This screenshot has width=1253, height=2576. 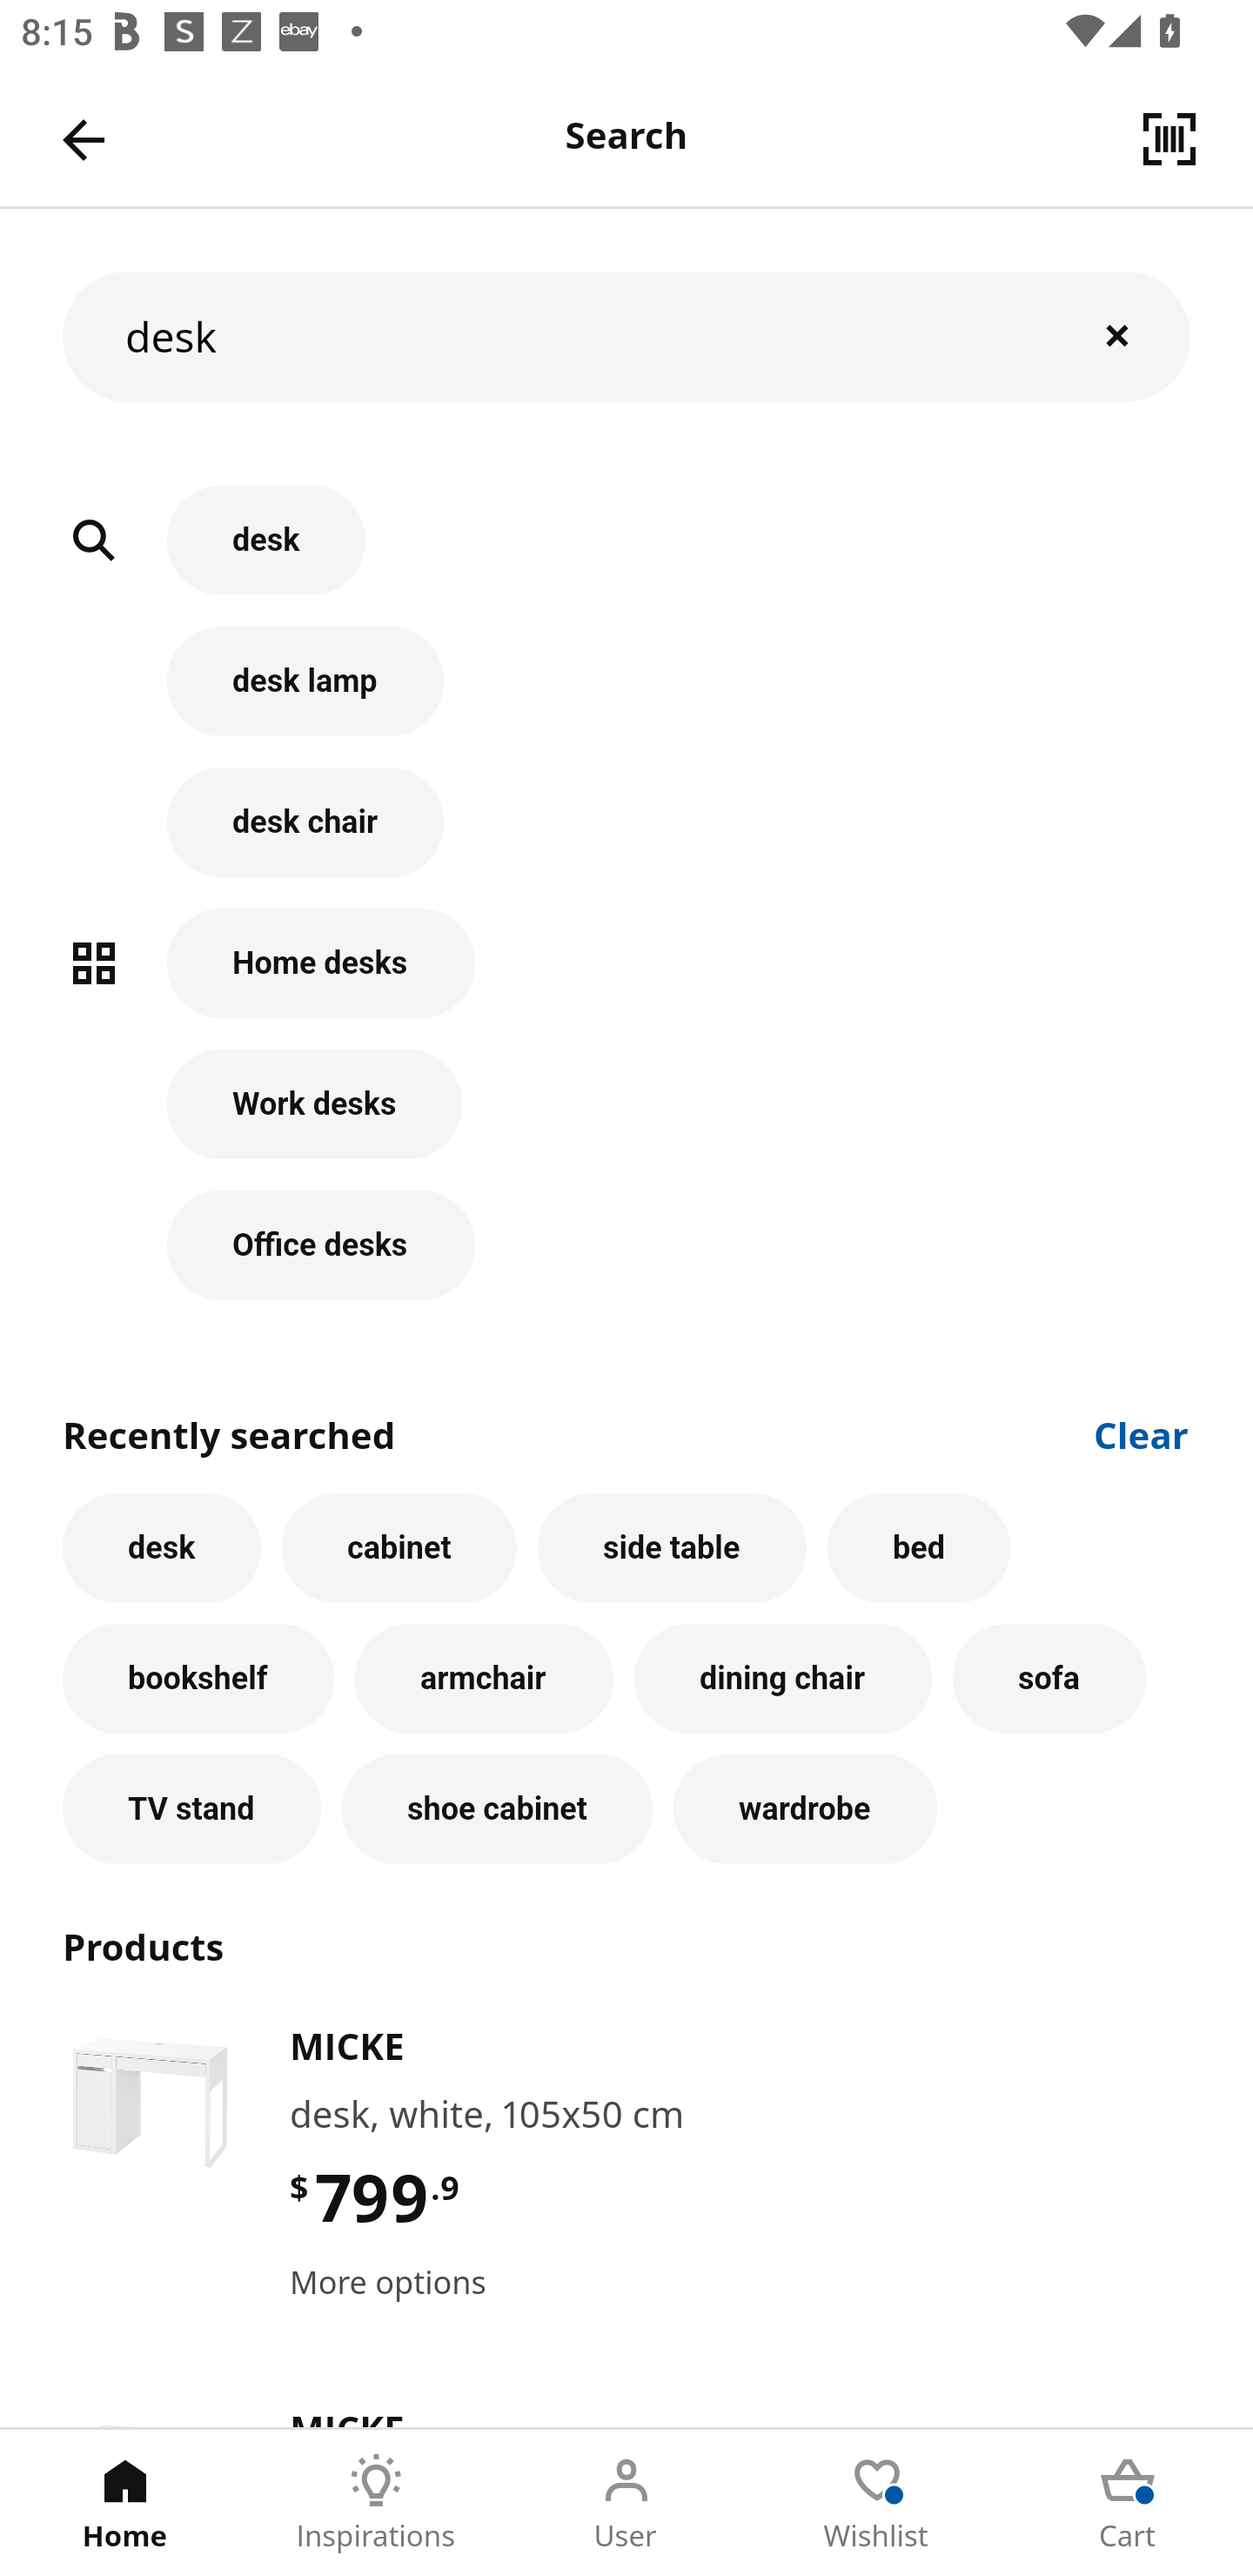 What do you see at coordinates (783, 1678) in the screenshot?
I see `dining chair` at bounding box center [783, 1678].